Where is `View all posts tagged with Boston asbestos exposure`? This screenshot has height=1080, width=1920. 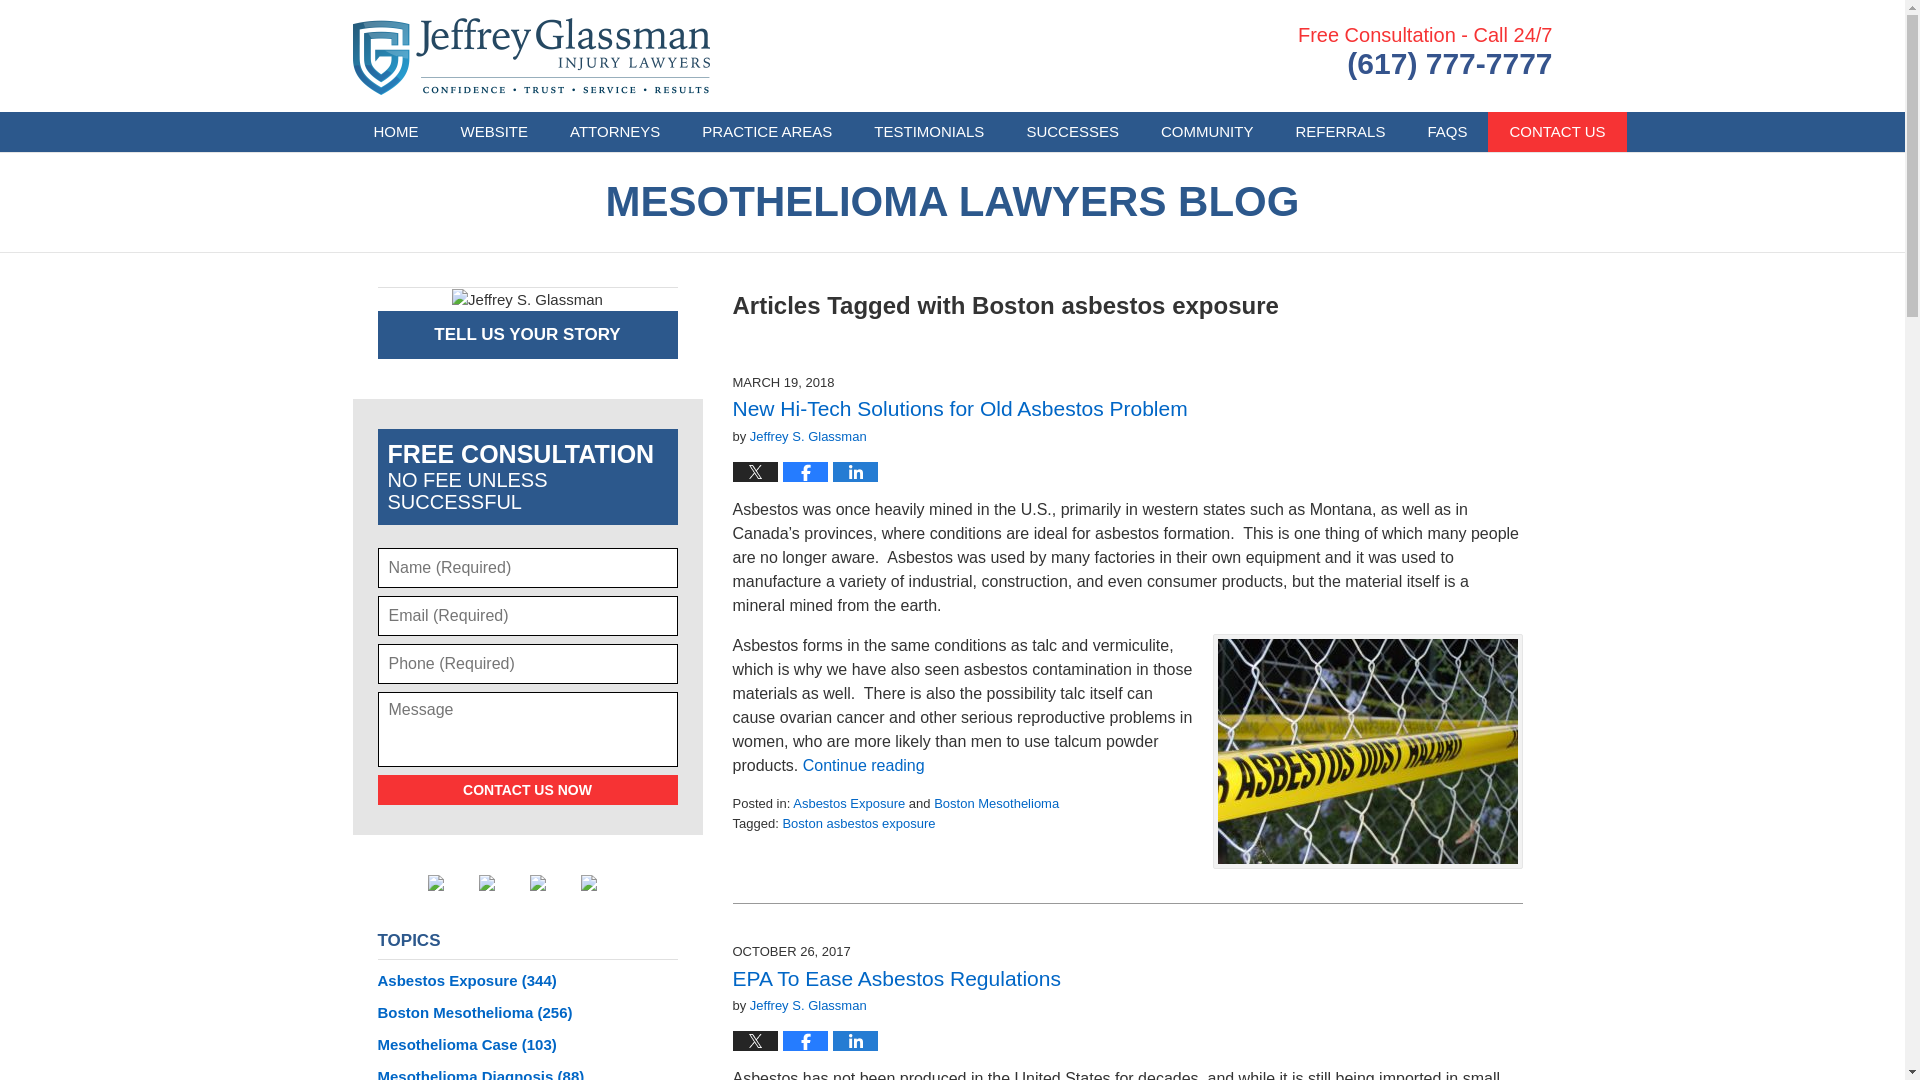 View all posts tagged with Boston asbestos exposure is located at coordinates (858, 823).